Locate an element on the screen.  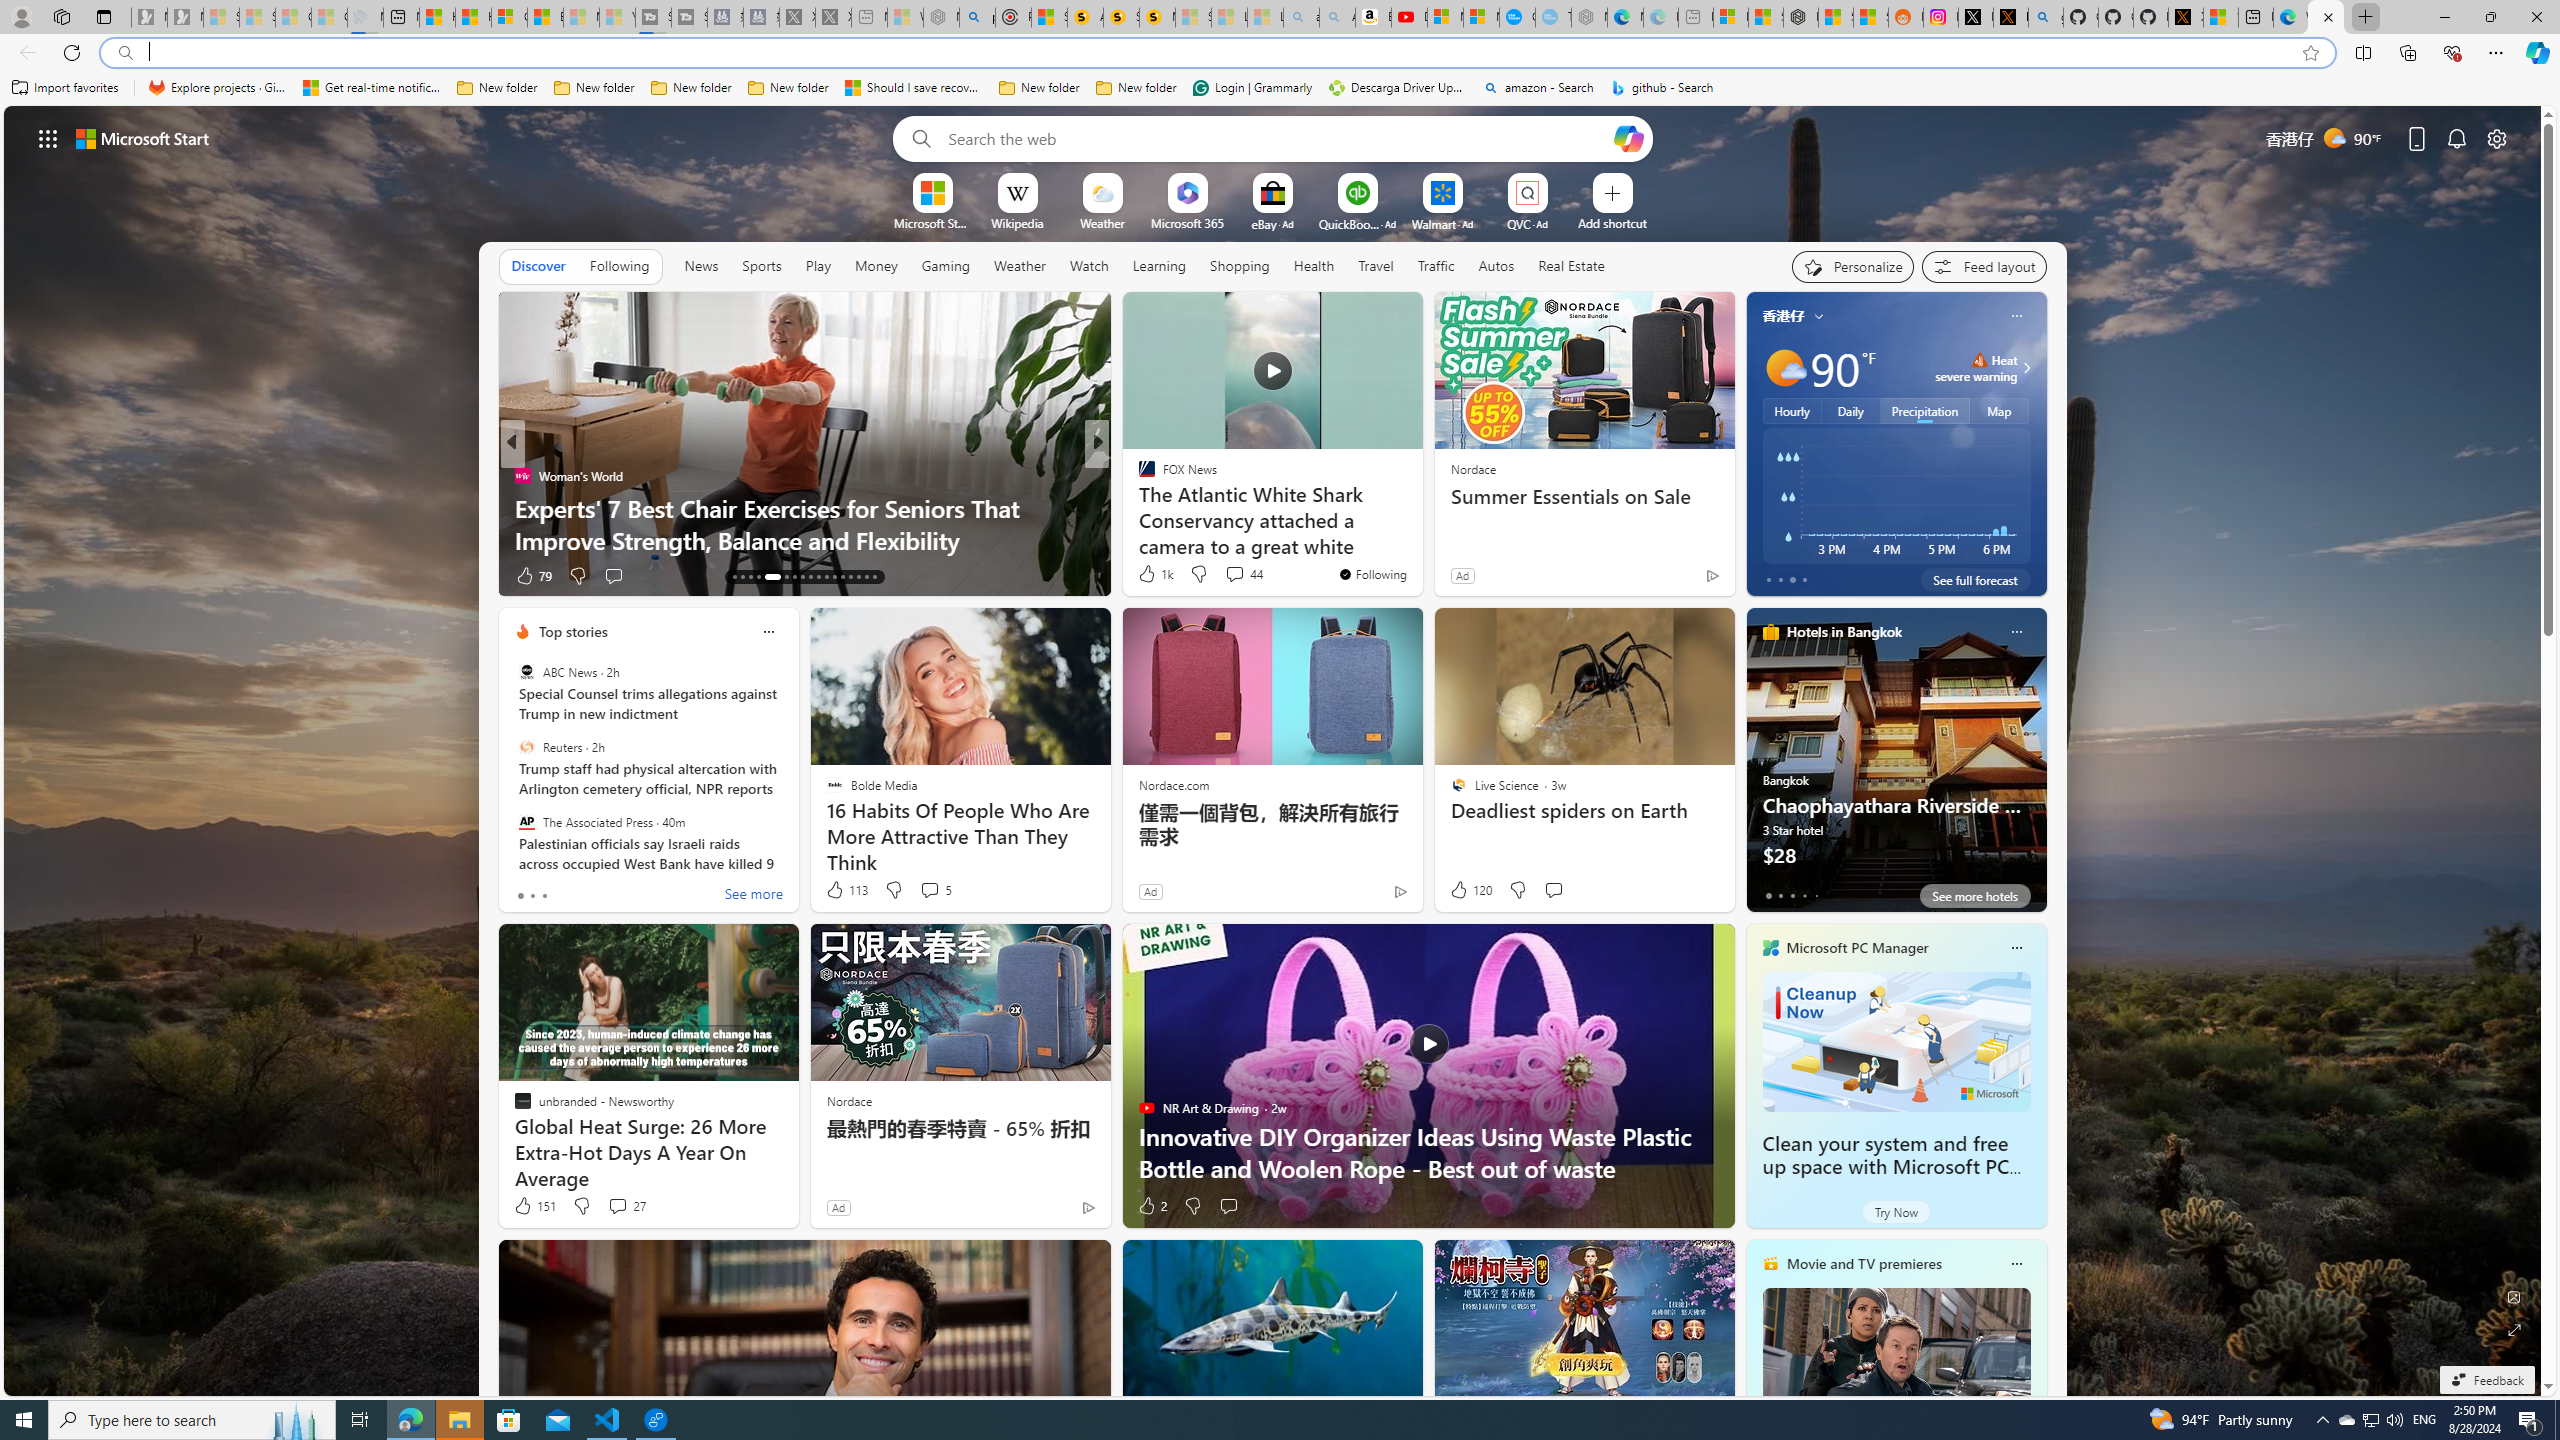
poe - Search is located at coordinates (976, 17).